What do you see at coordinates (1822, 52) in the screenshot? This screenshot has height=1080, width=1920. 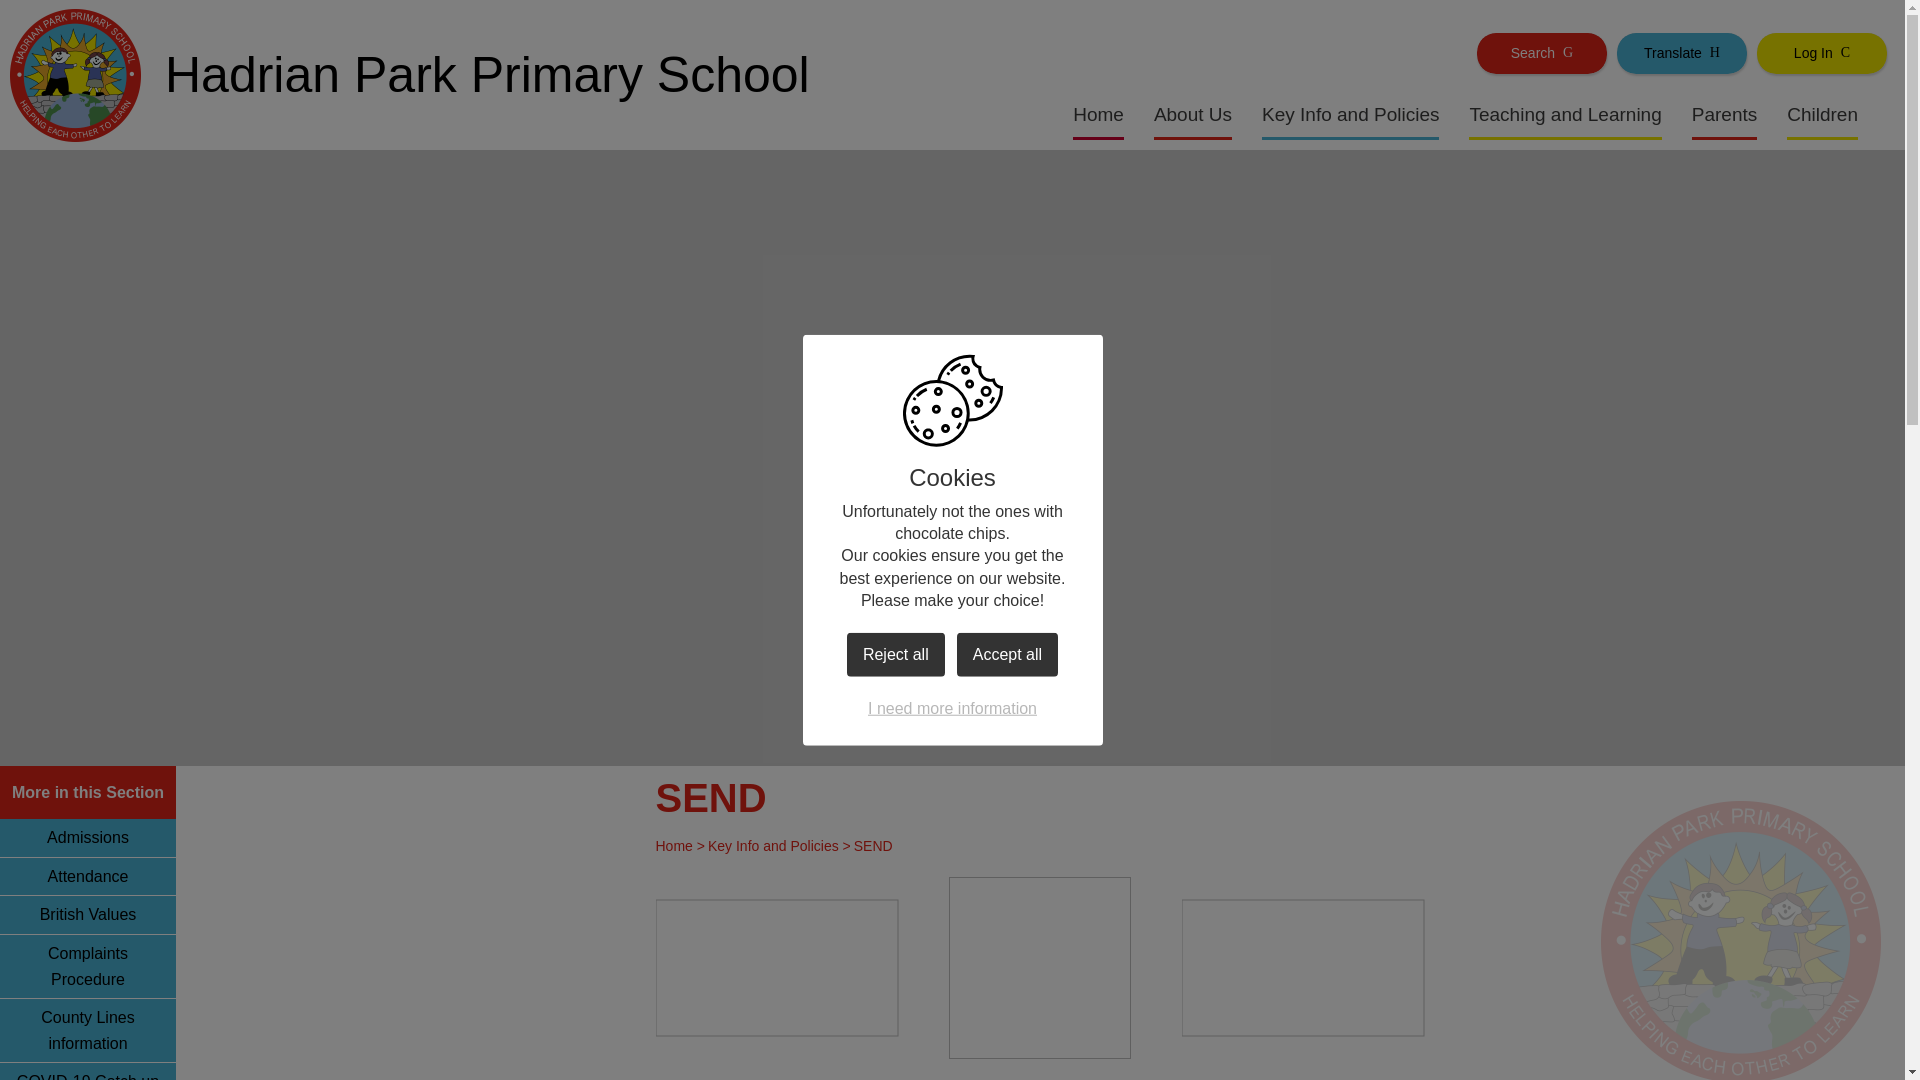 I see `Log in` at bounding box center [1822, 52].